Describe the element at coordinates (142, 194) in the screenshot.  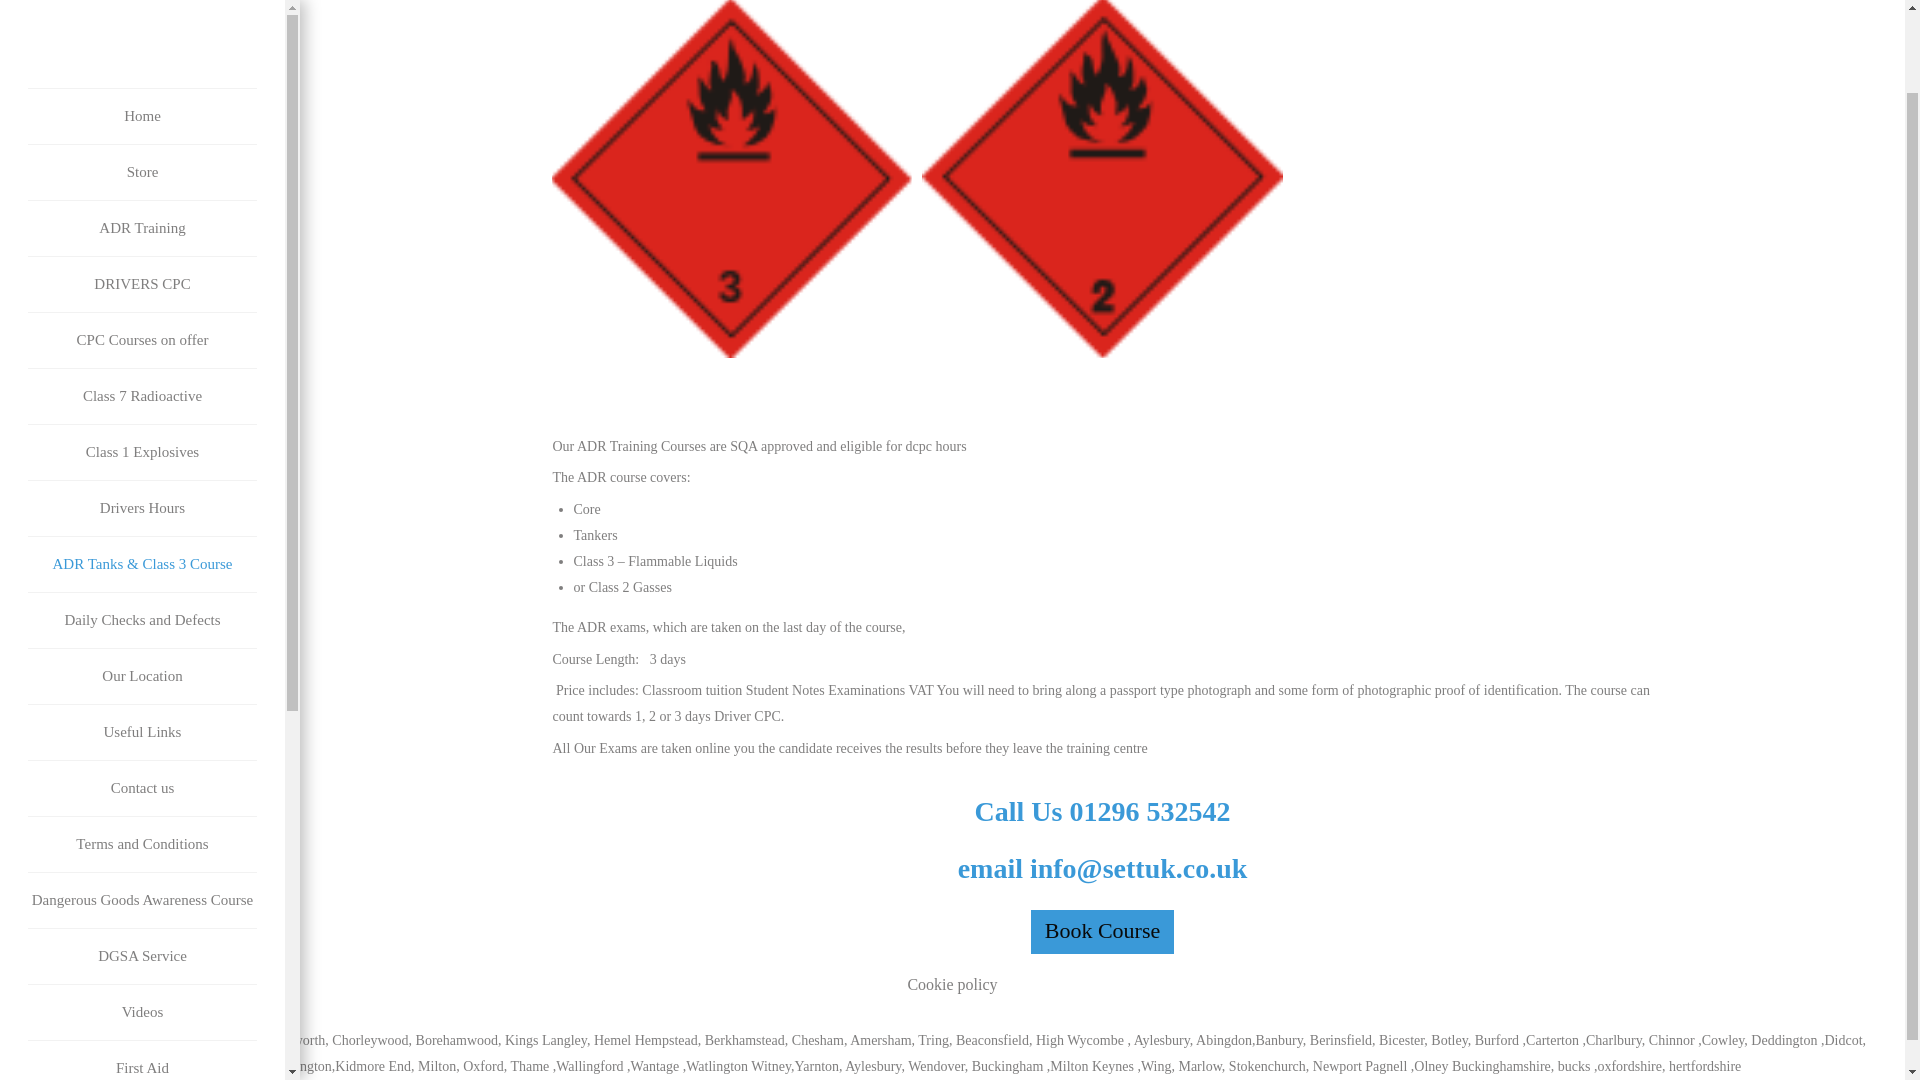
I see `DRIVERS CPC` at that location.